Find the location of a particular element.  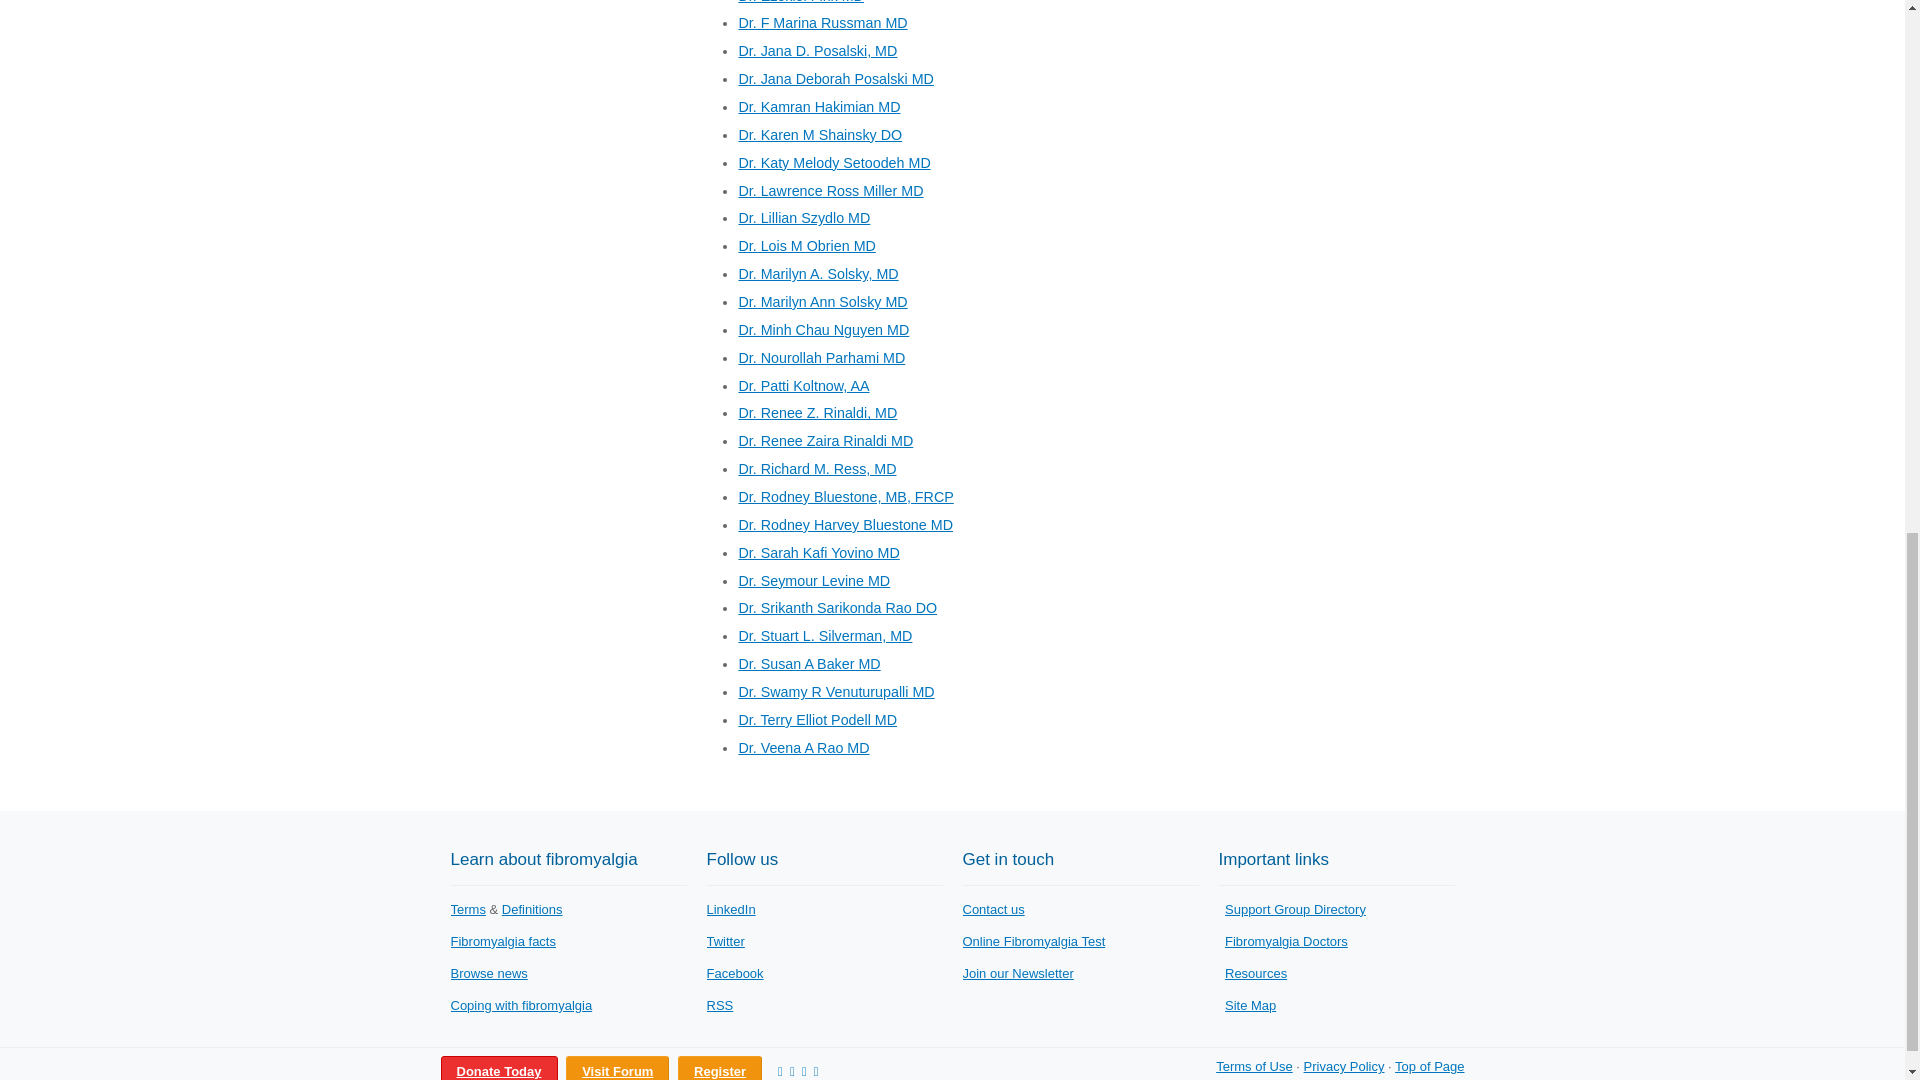

Facts about Fibromyalgia is located at coordinates (502, 942).